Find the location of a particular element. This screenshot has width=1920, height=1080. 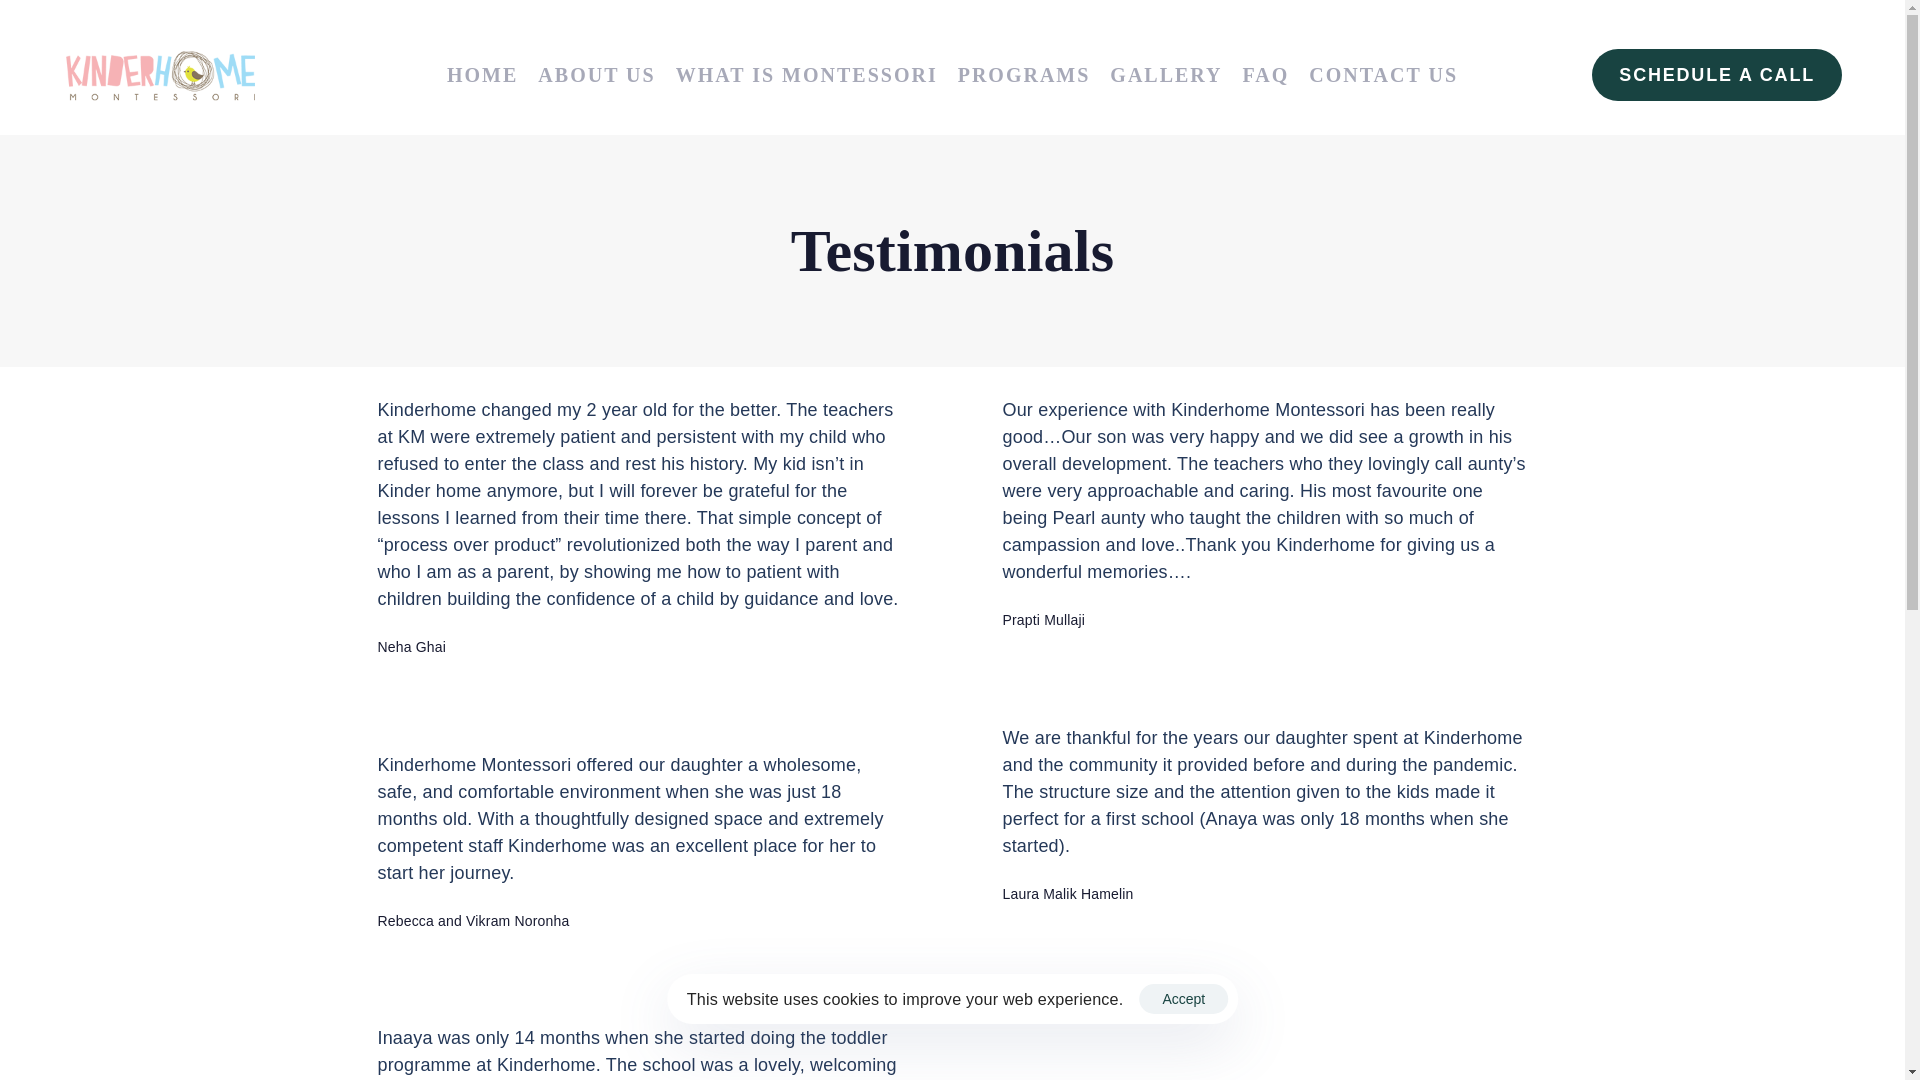

ABOUT US is located at coordinates (596, 75).